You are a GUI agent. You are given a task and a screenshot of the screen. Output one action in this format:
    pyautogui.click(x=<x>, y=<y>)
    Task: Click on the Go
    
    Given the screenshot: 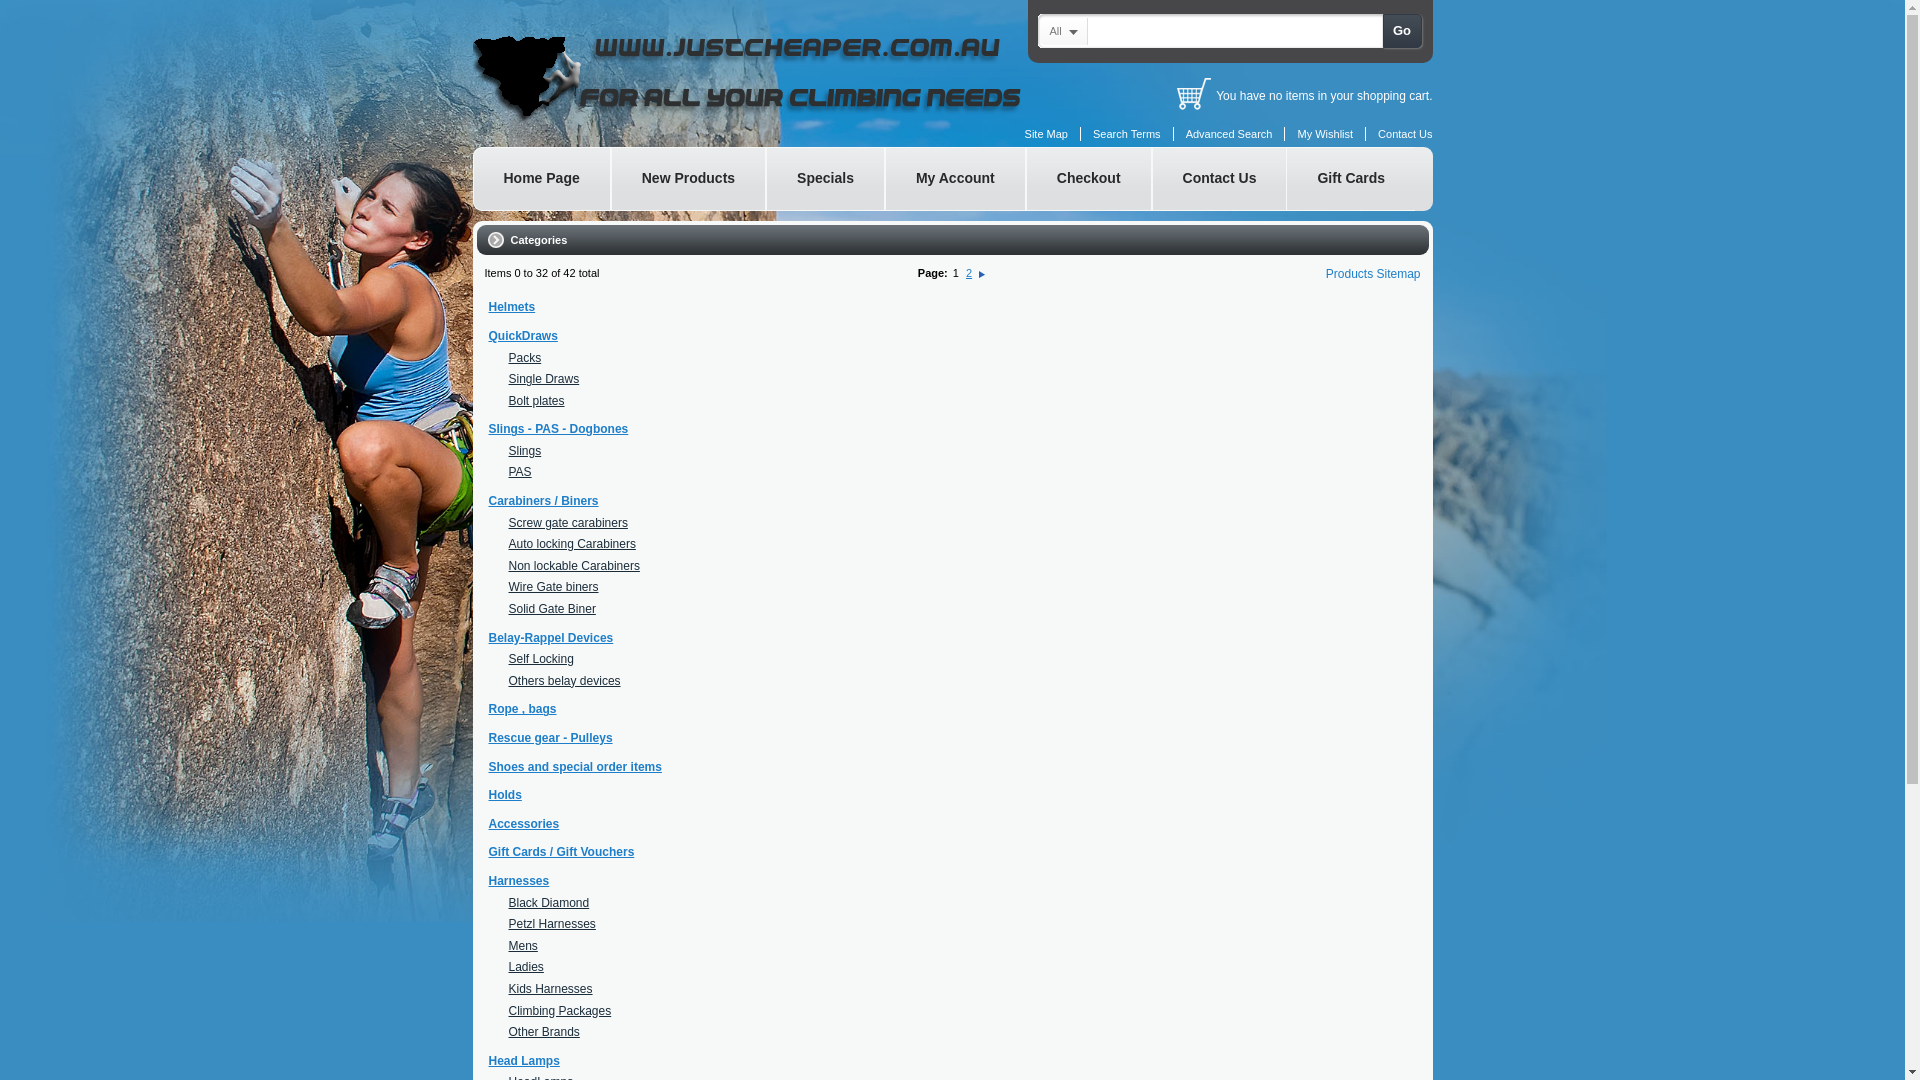 What is the action you would take?
    pyautogui.click(x=1402, y=31)
    